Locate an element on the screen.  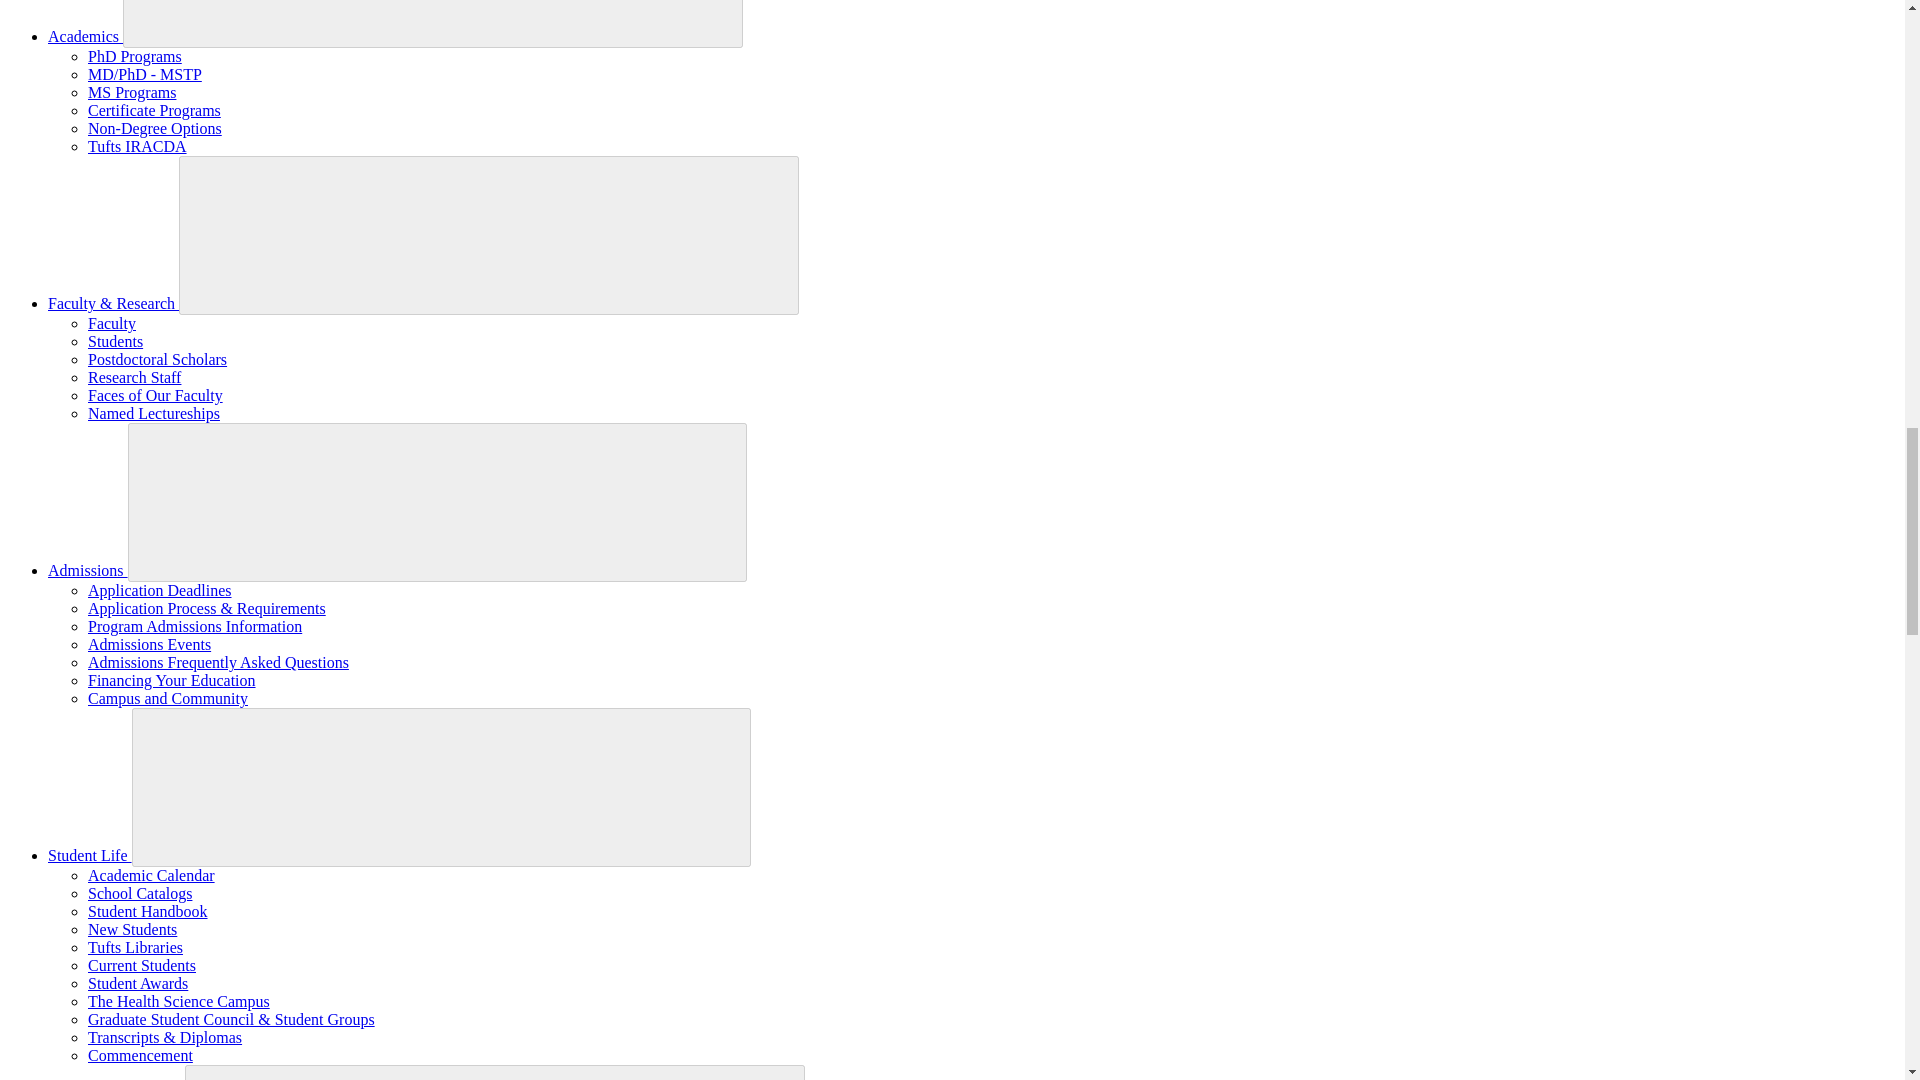
Non-Degree Options is located at coordinates (155, 128).